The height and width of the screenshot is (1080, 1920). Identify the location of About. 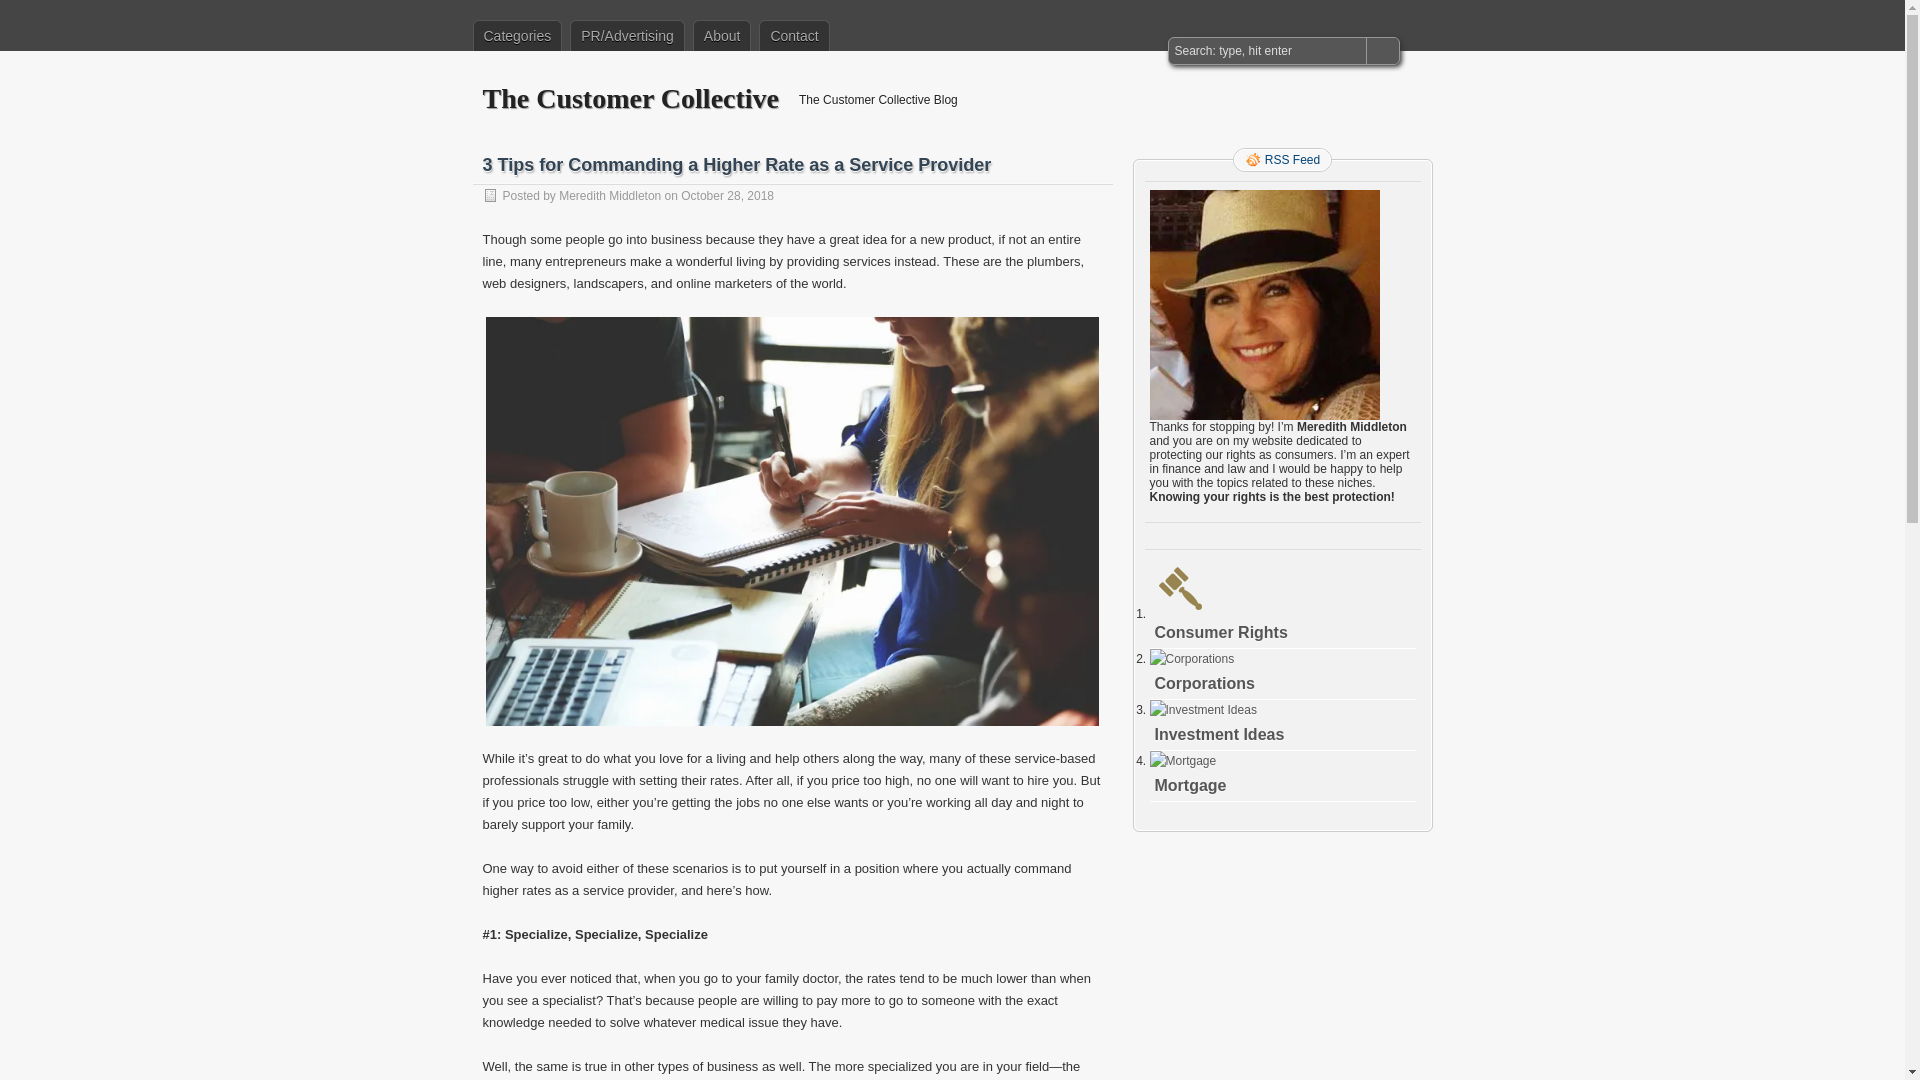
(722, 35).